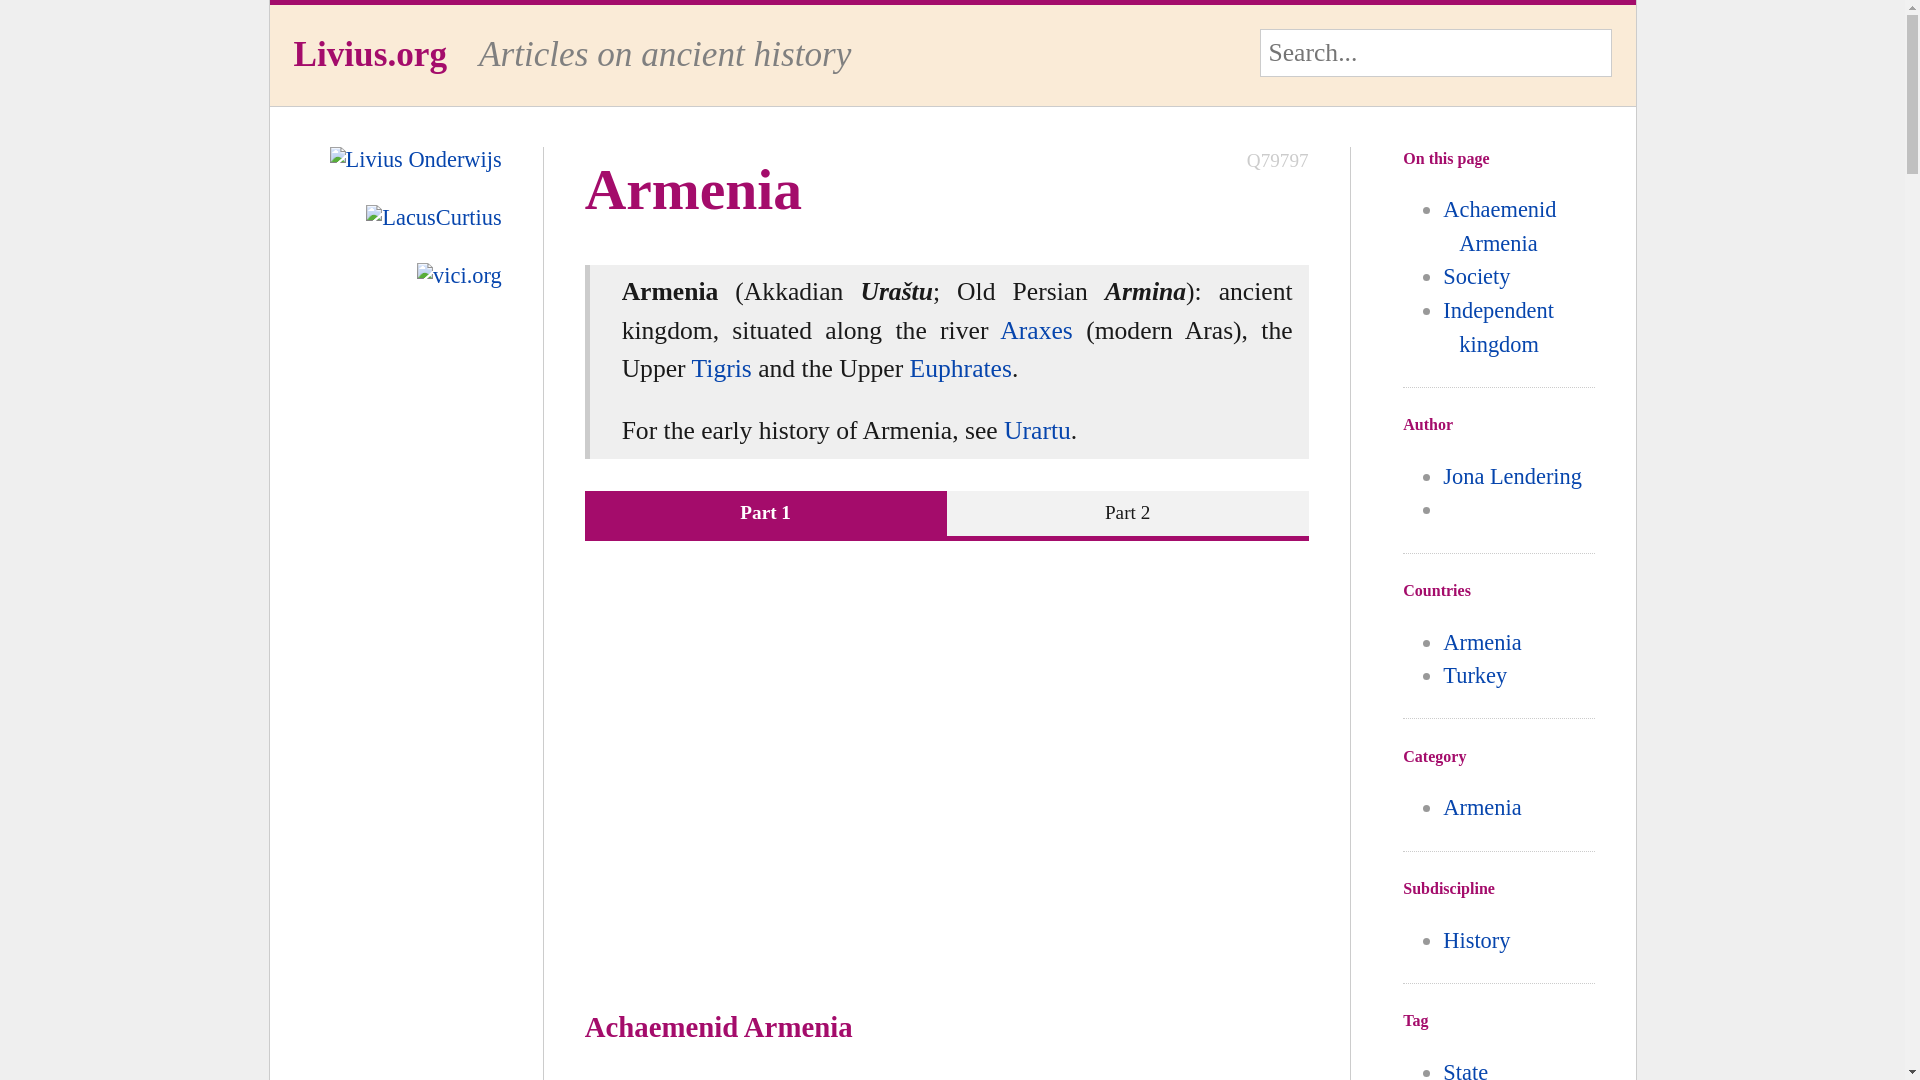 The image size is (1920, 1080). Describe the element at coordinates (370, 54) in the screenshot. I see `Livius.org` at that location.